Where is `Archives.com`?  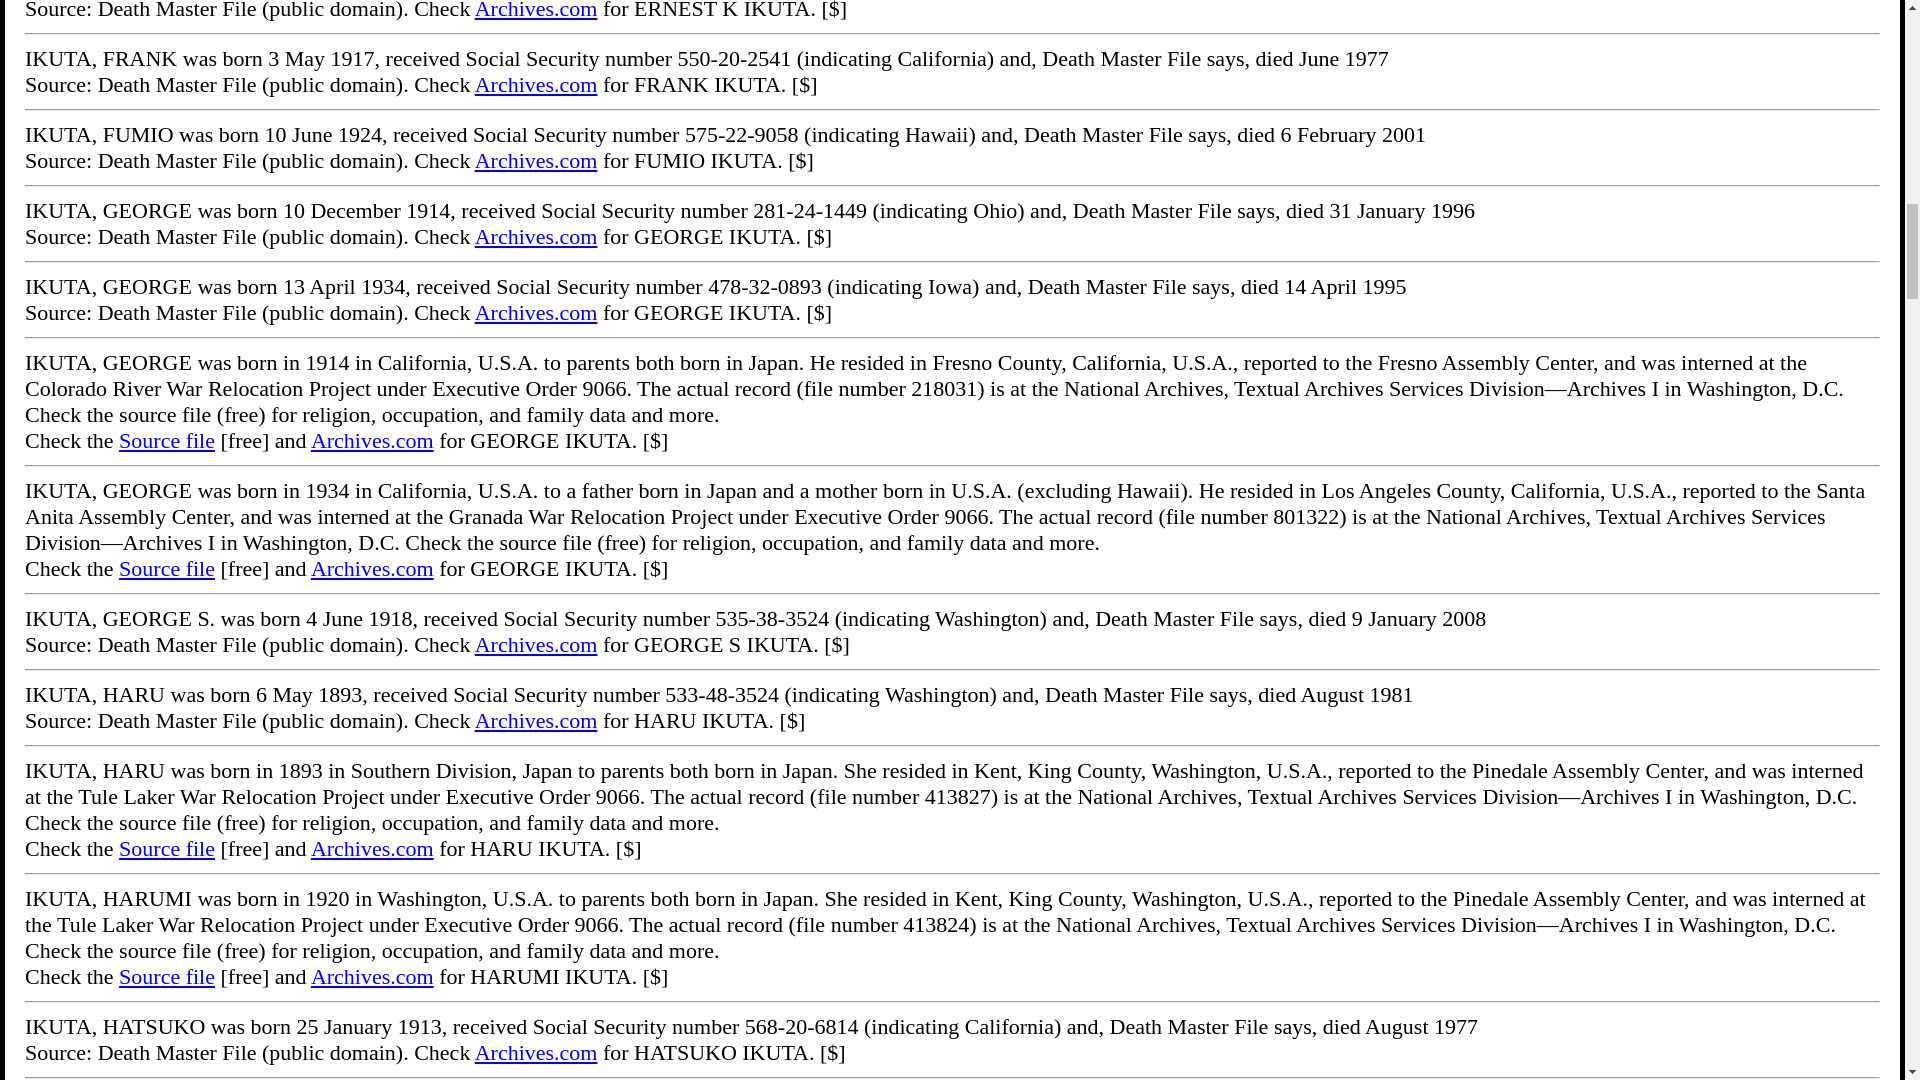
Archives.com is located at coordinates (372, 568).